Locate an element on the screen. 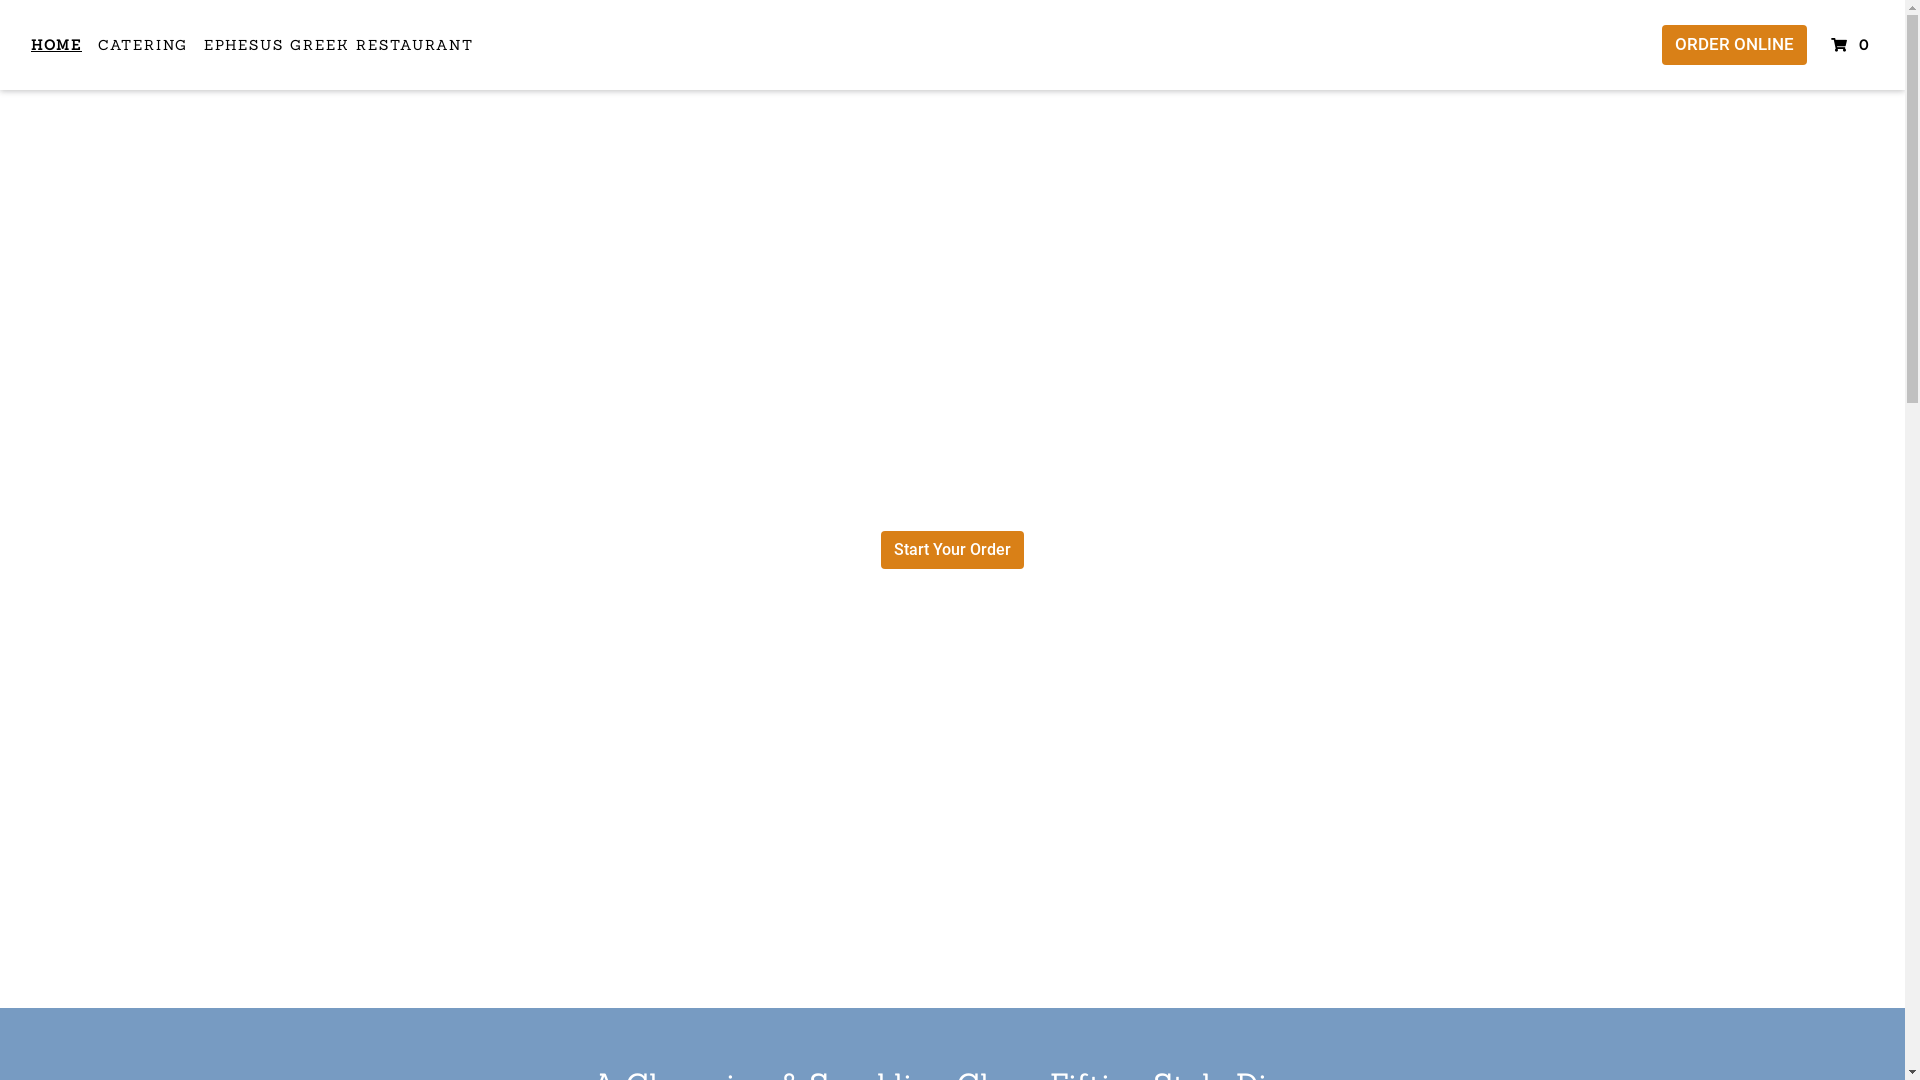 This screenshot has height=1080, width=1920. Start Your Order is located at coordinates (952, 550).